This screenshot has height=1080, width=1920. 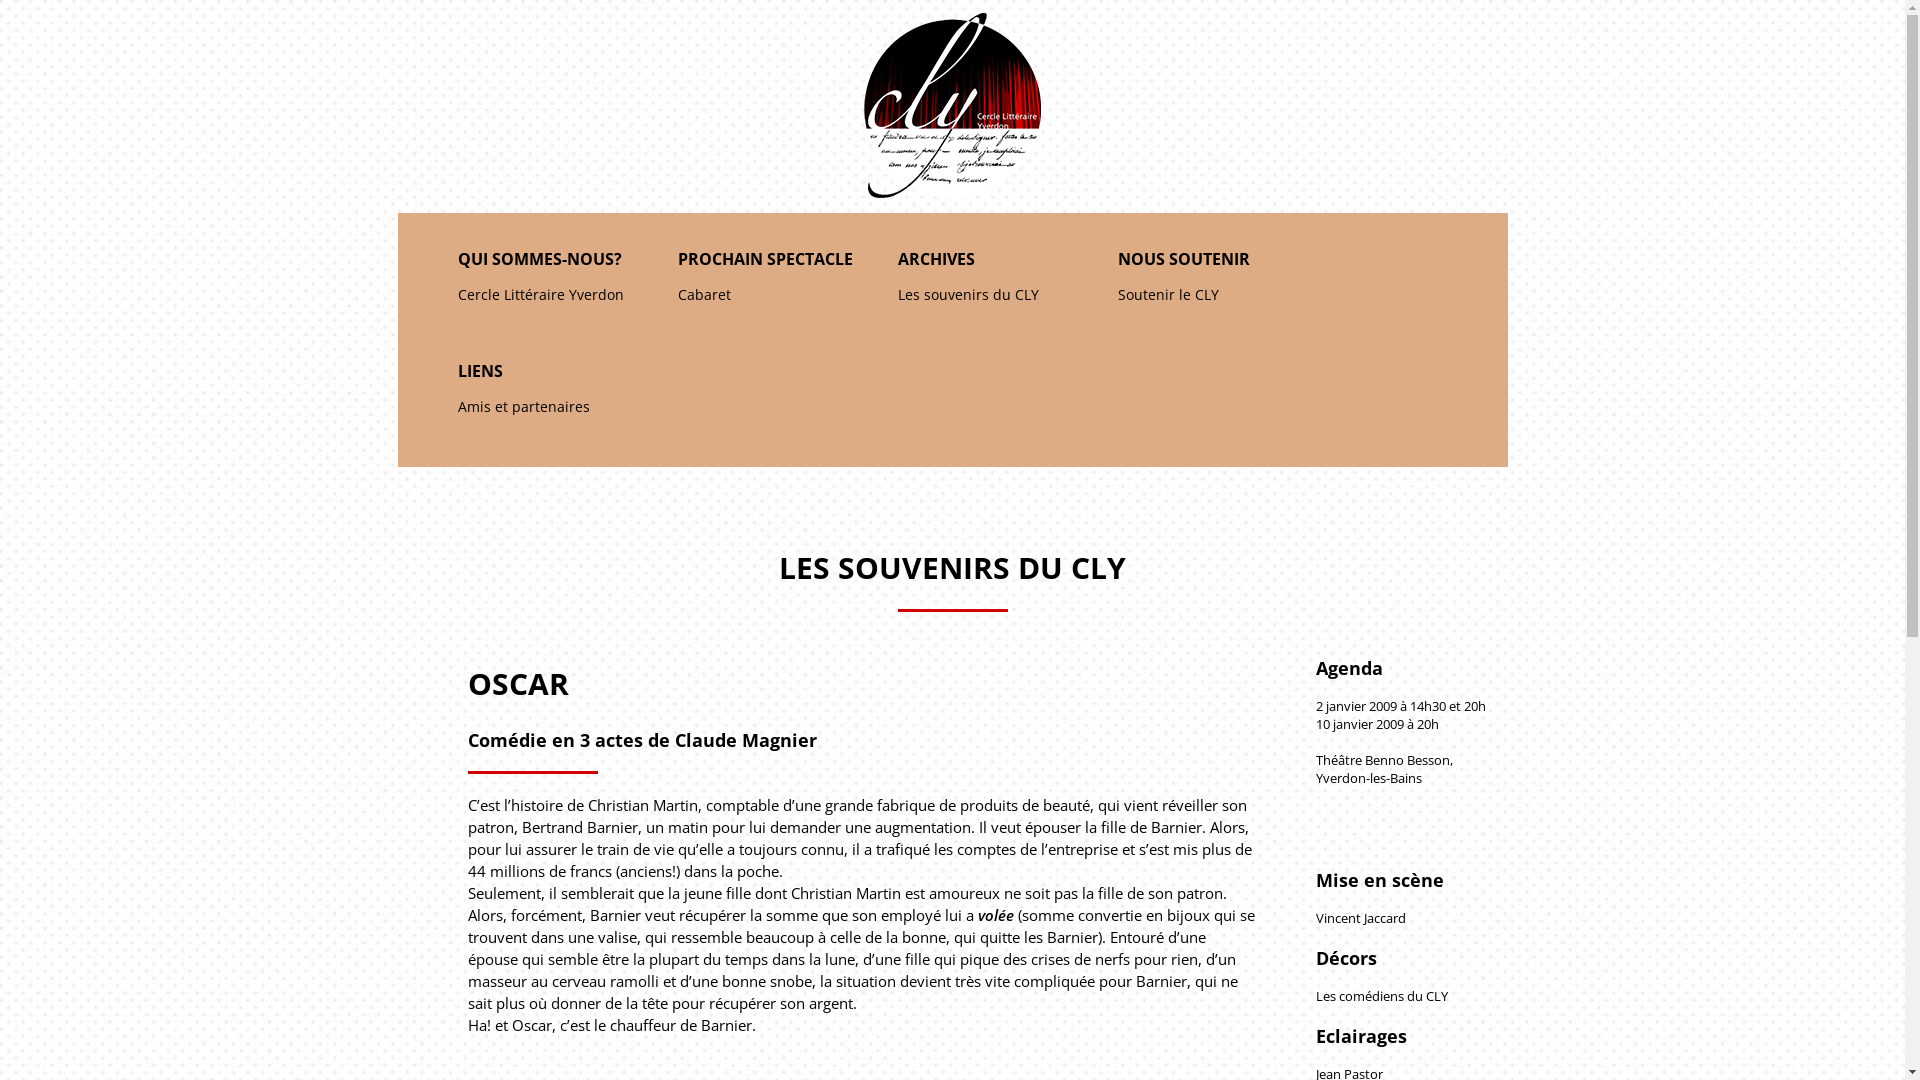 What do you see at coordinates (768, 284) in the screenshot?
I see `PROCHAIN SPECTACLE
Cabaret` at bounding box center [768, 284].